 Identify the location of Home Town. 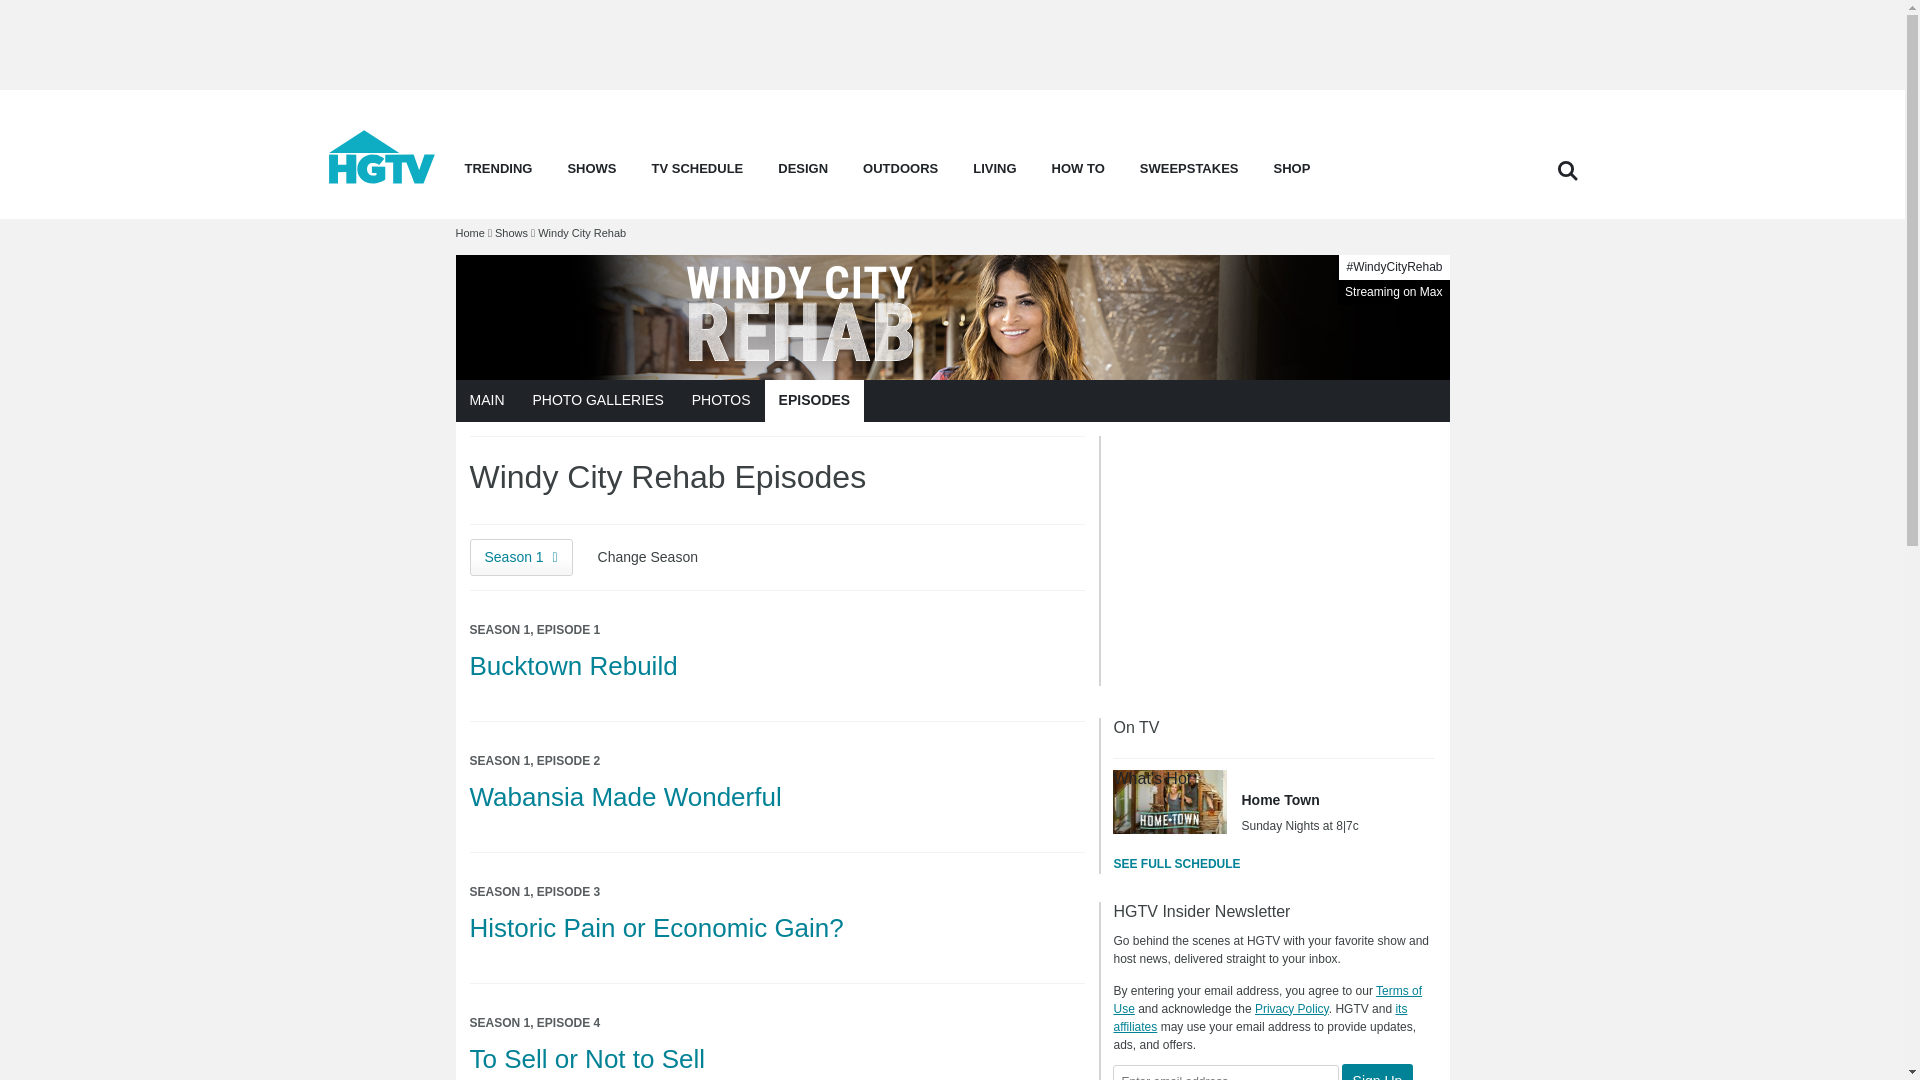
(1170, 802).